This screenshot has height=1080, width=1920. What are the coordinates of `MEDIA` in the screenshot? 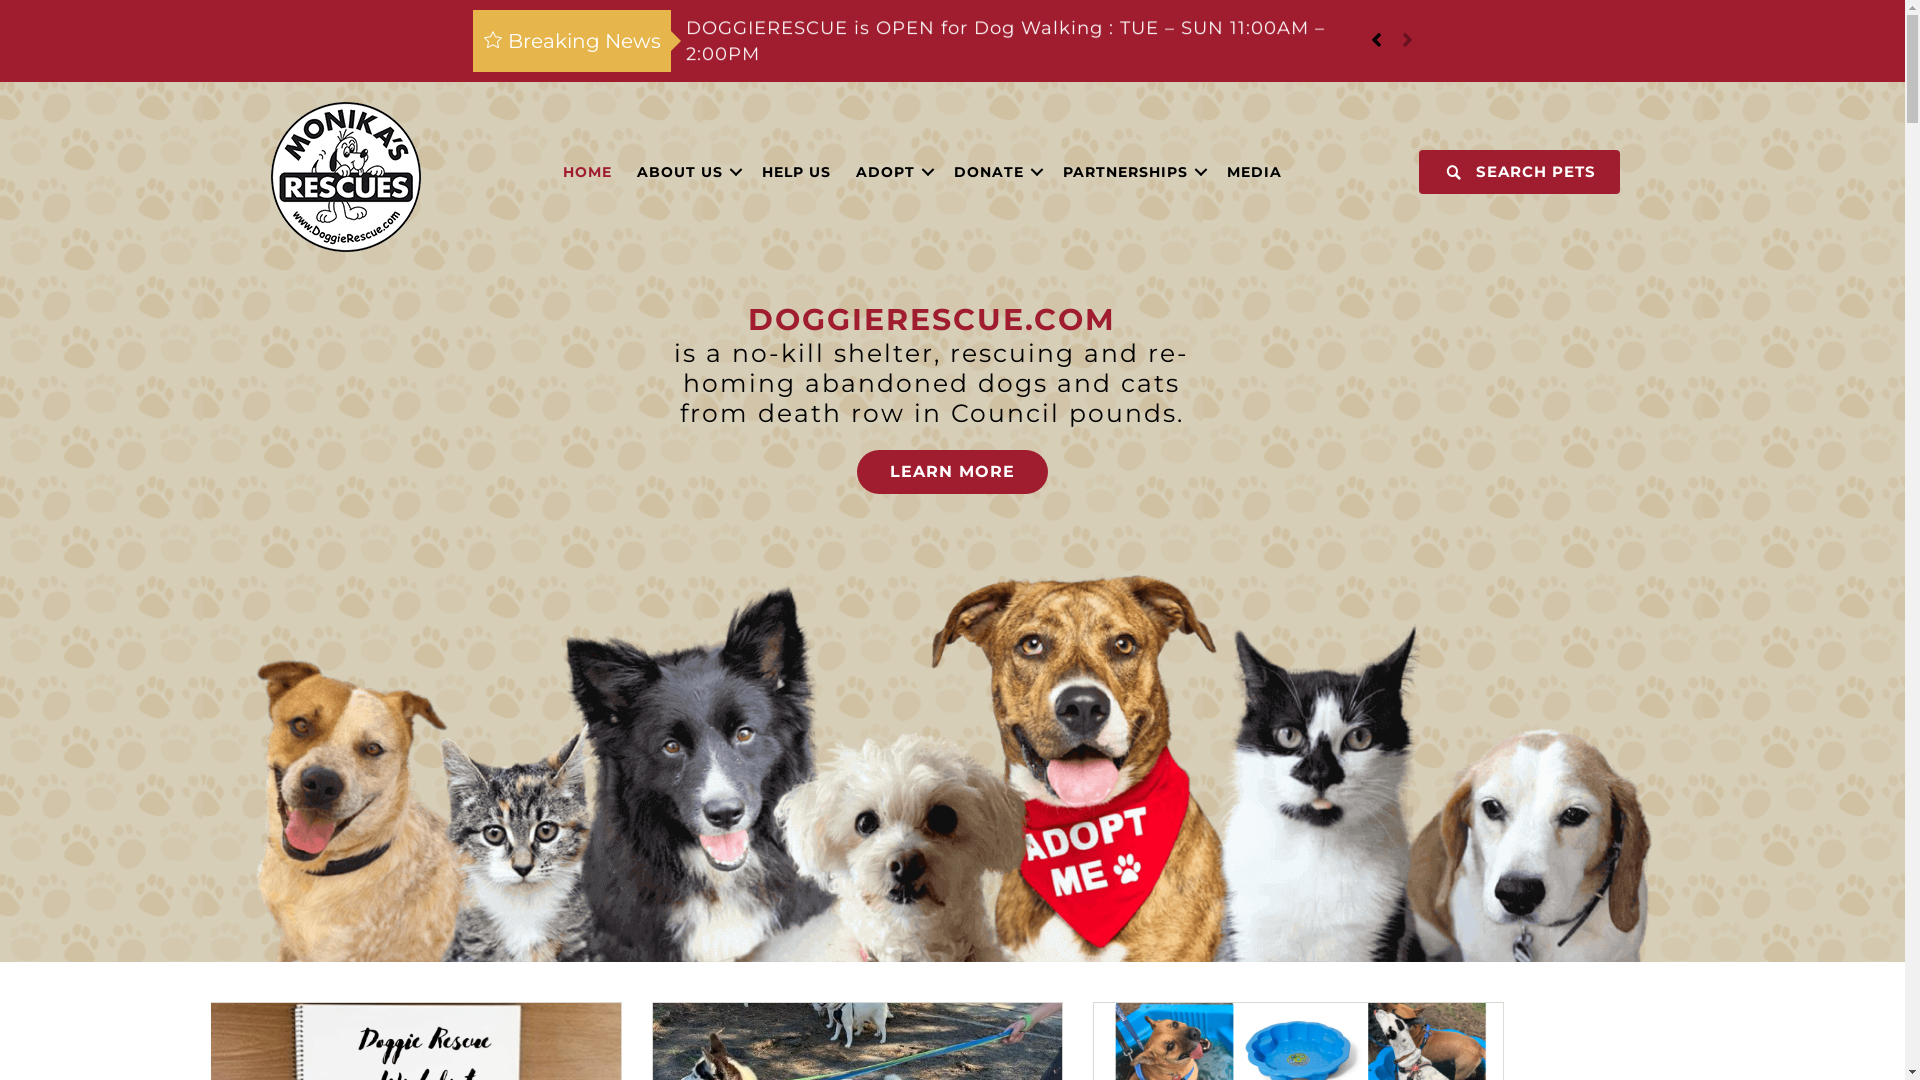 It's located at (1254, 172).